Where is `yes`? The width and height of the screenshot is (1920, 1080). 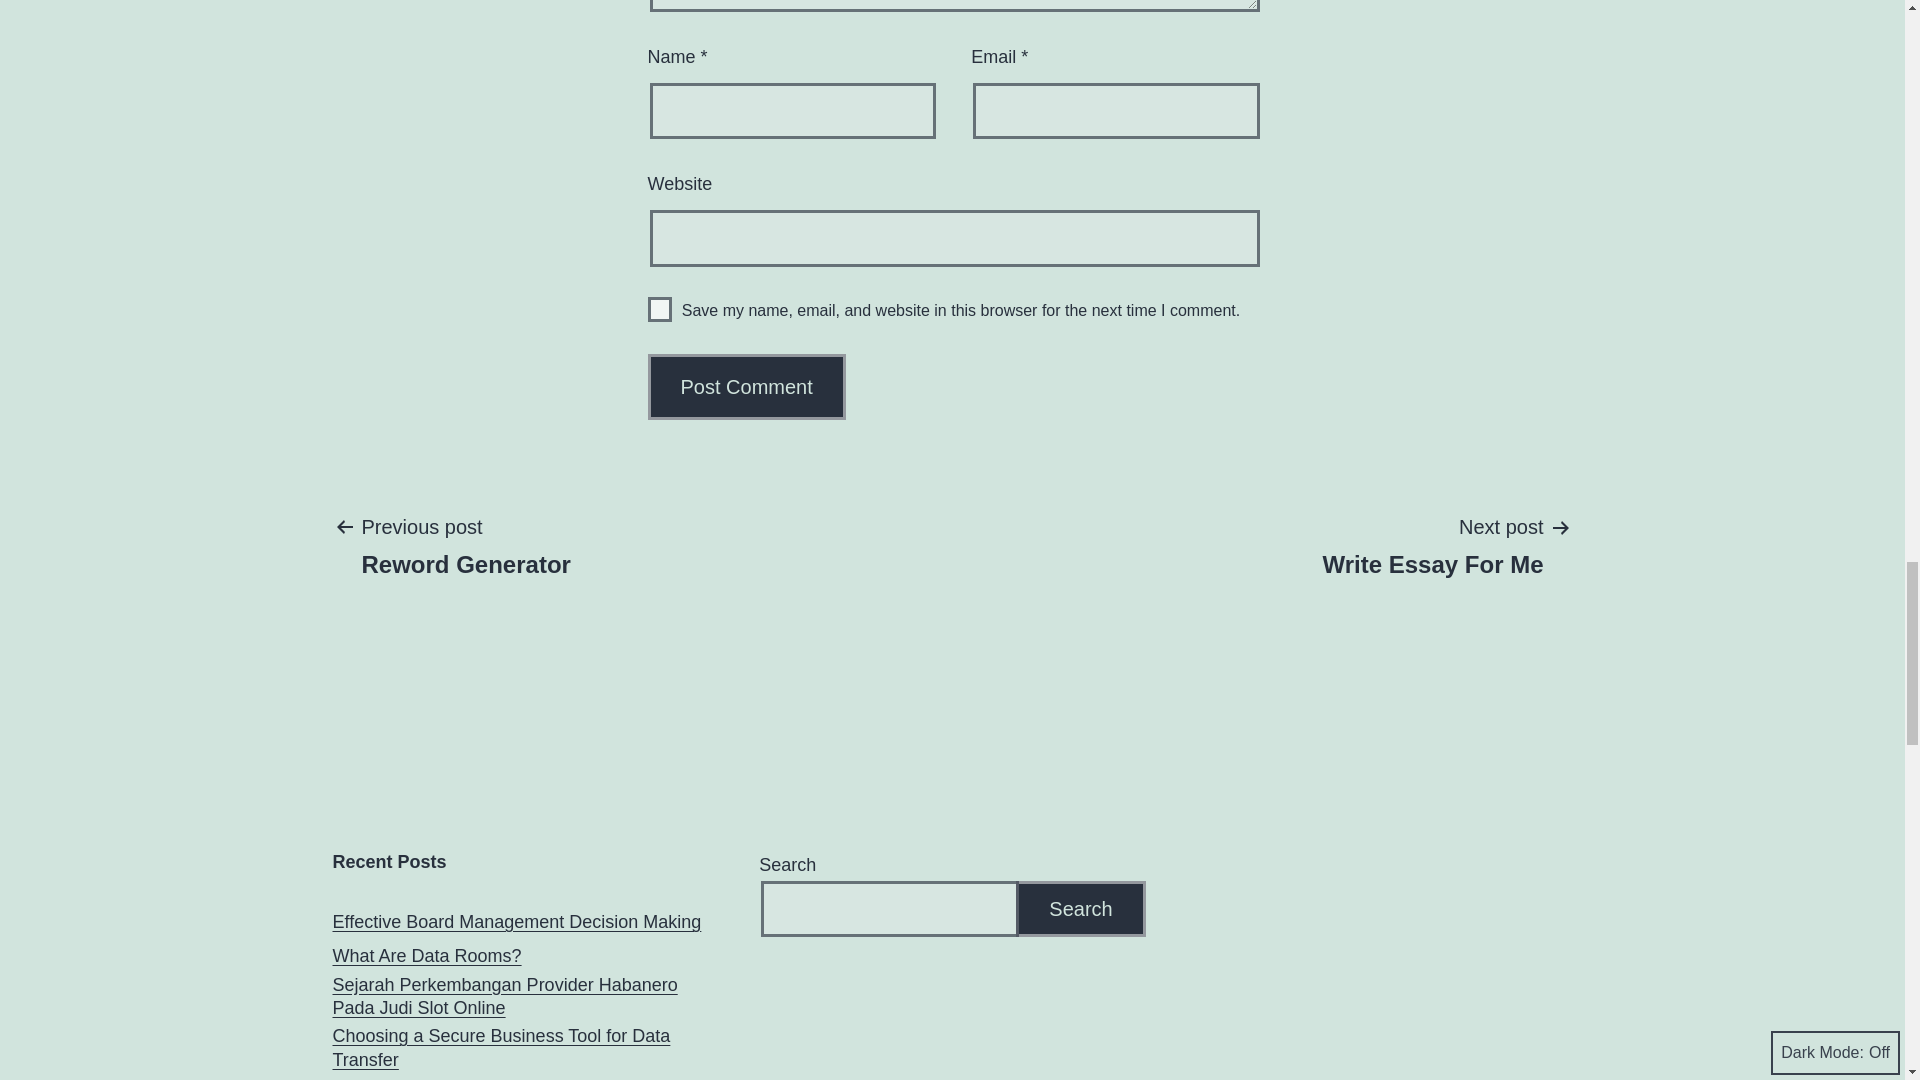
yes is located at coordinates (747, 387).